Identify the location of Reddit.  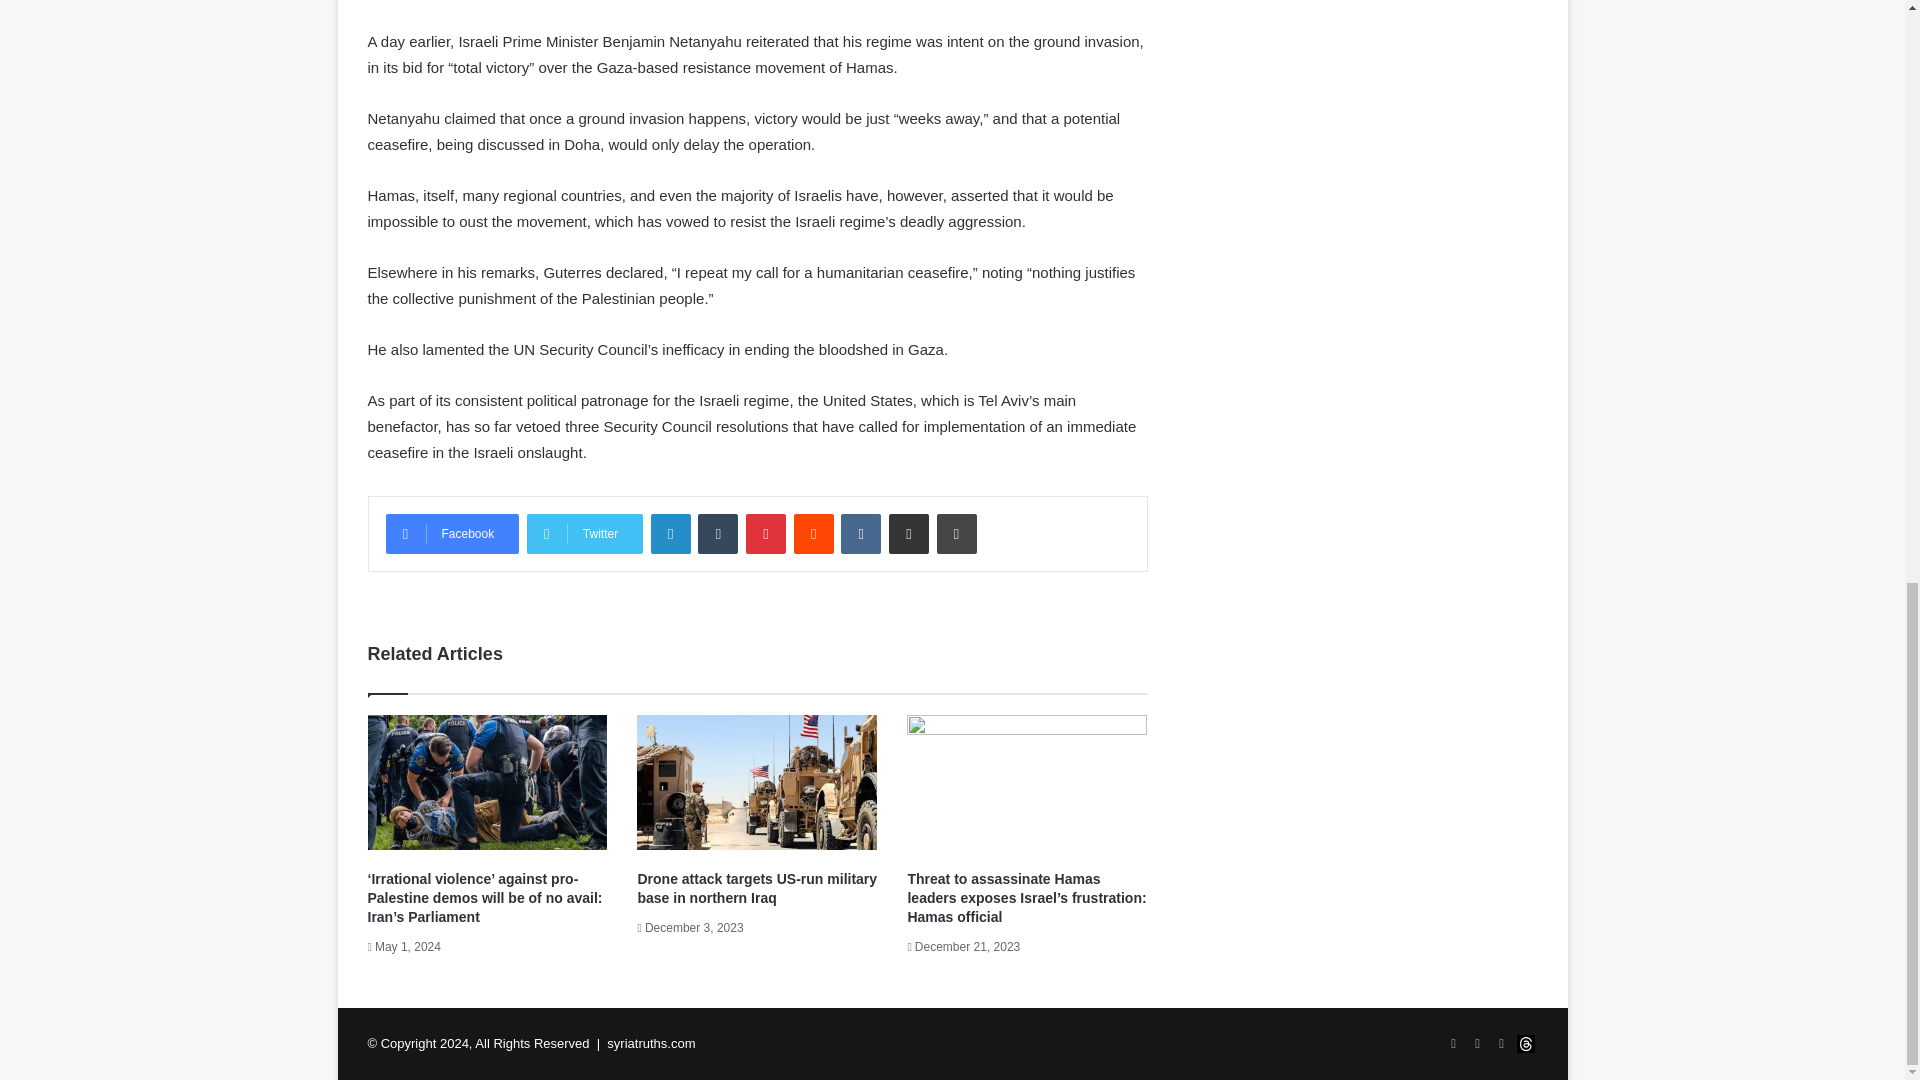
(814, 534).